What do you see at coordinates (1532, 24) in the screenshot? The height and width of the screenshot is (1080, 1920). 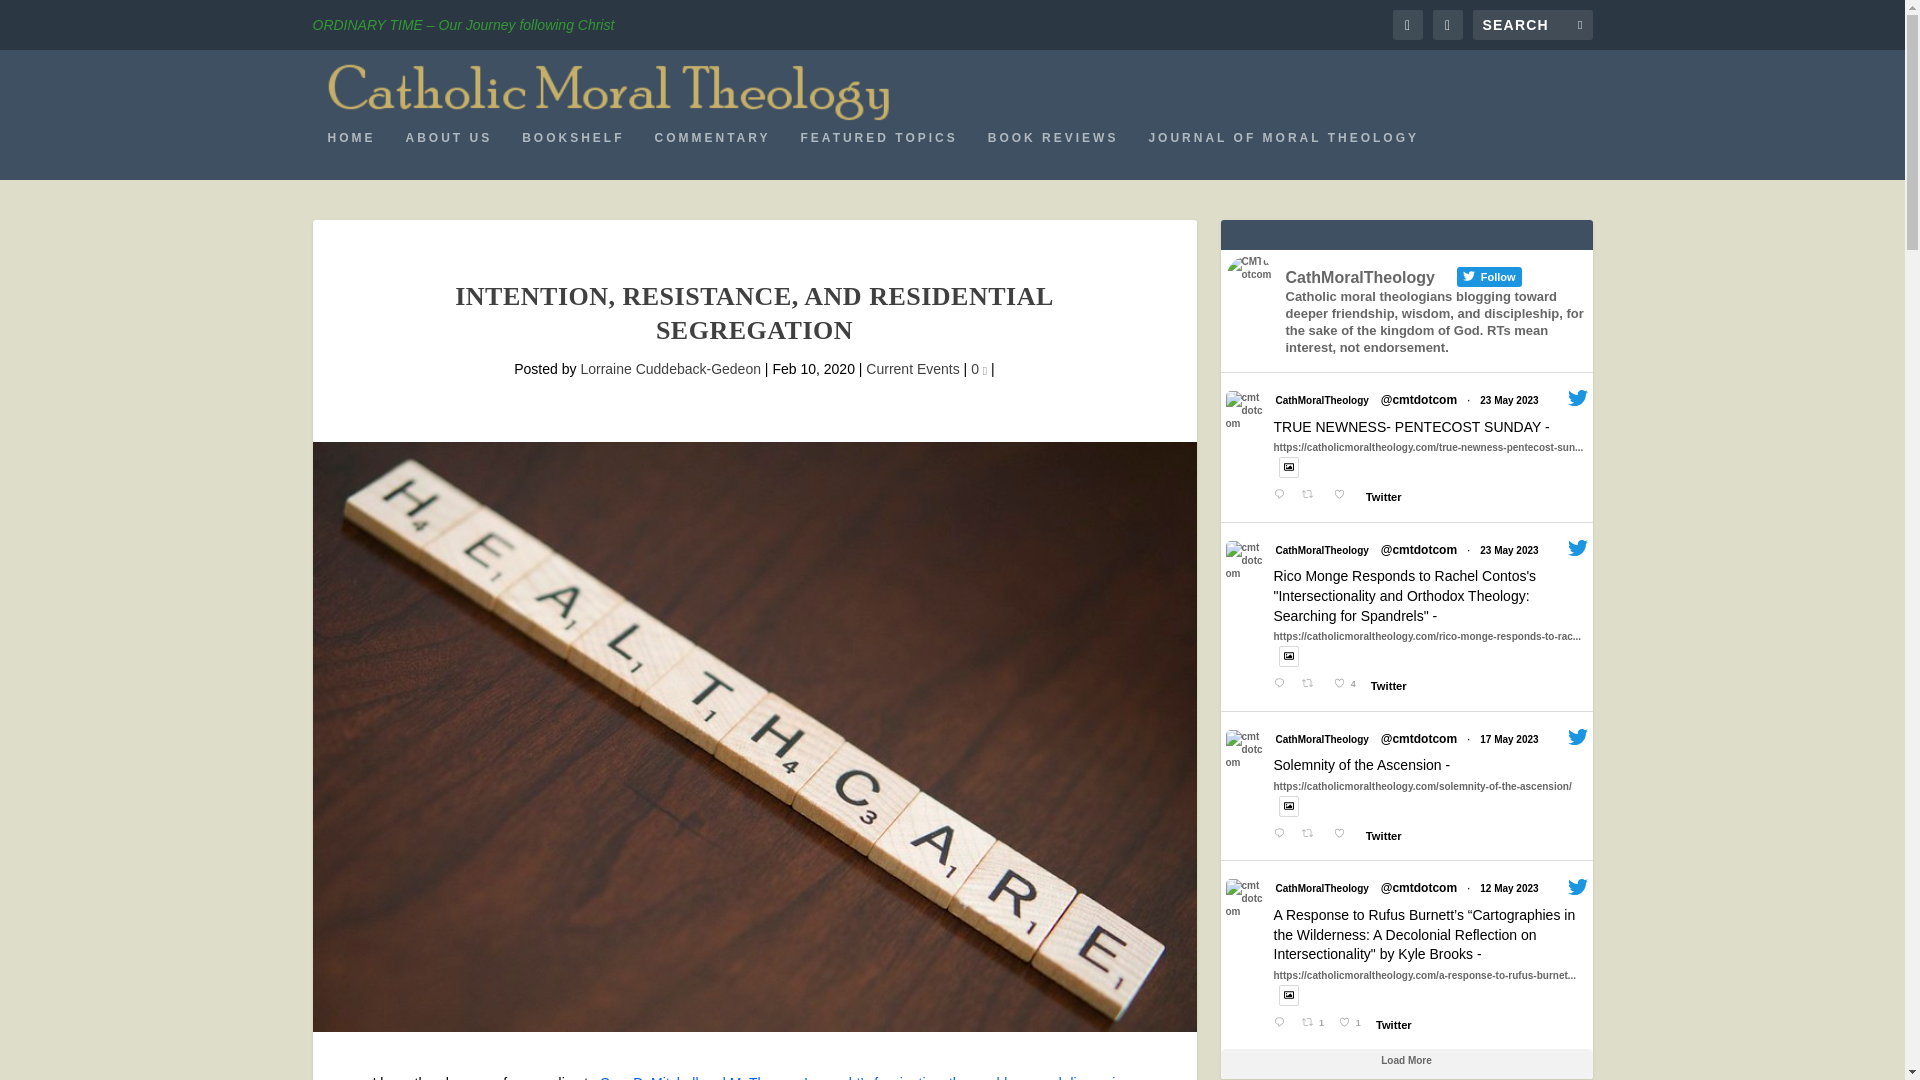 I see `Search for:` at bounding box center [1532, 24].